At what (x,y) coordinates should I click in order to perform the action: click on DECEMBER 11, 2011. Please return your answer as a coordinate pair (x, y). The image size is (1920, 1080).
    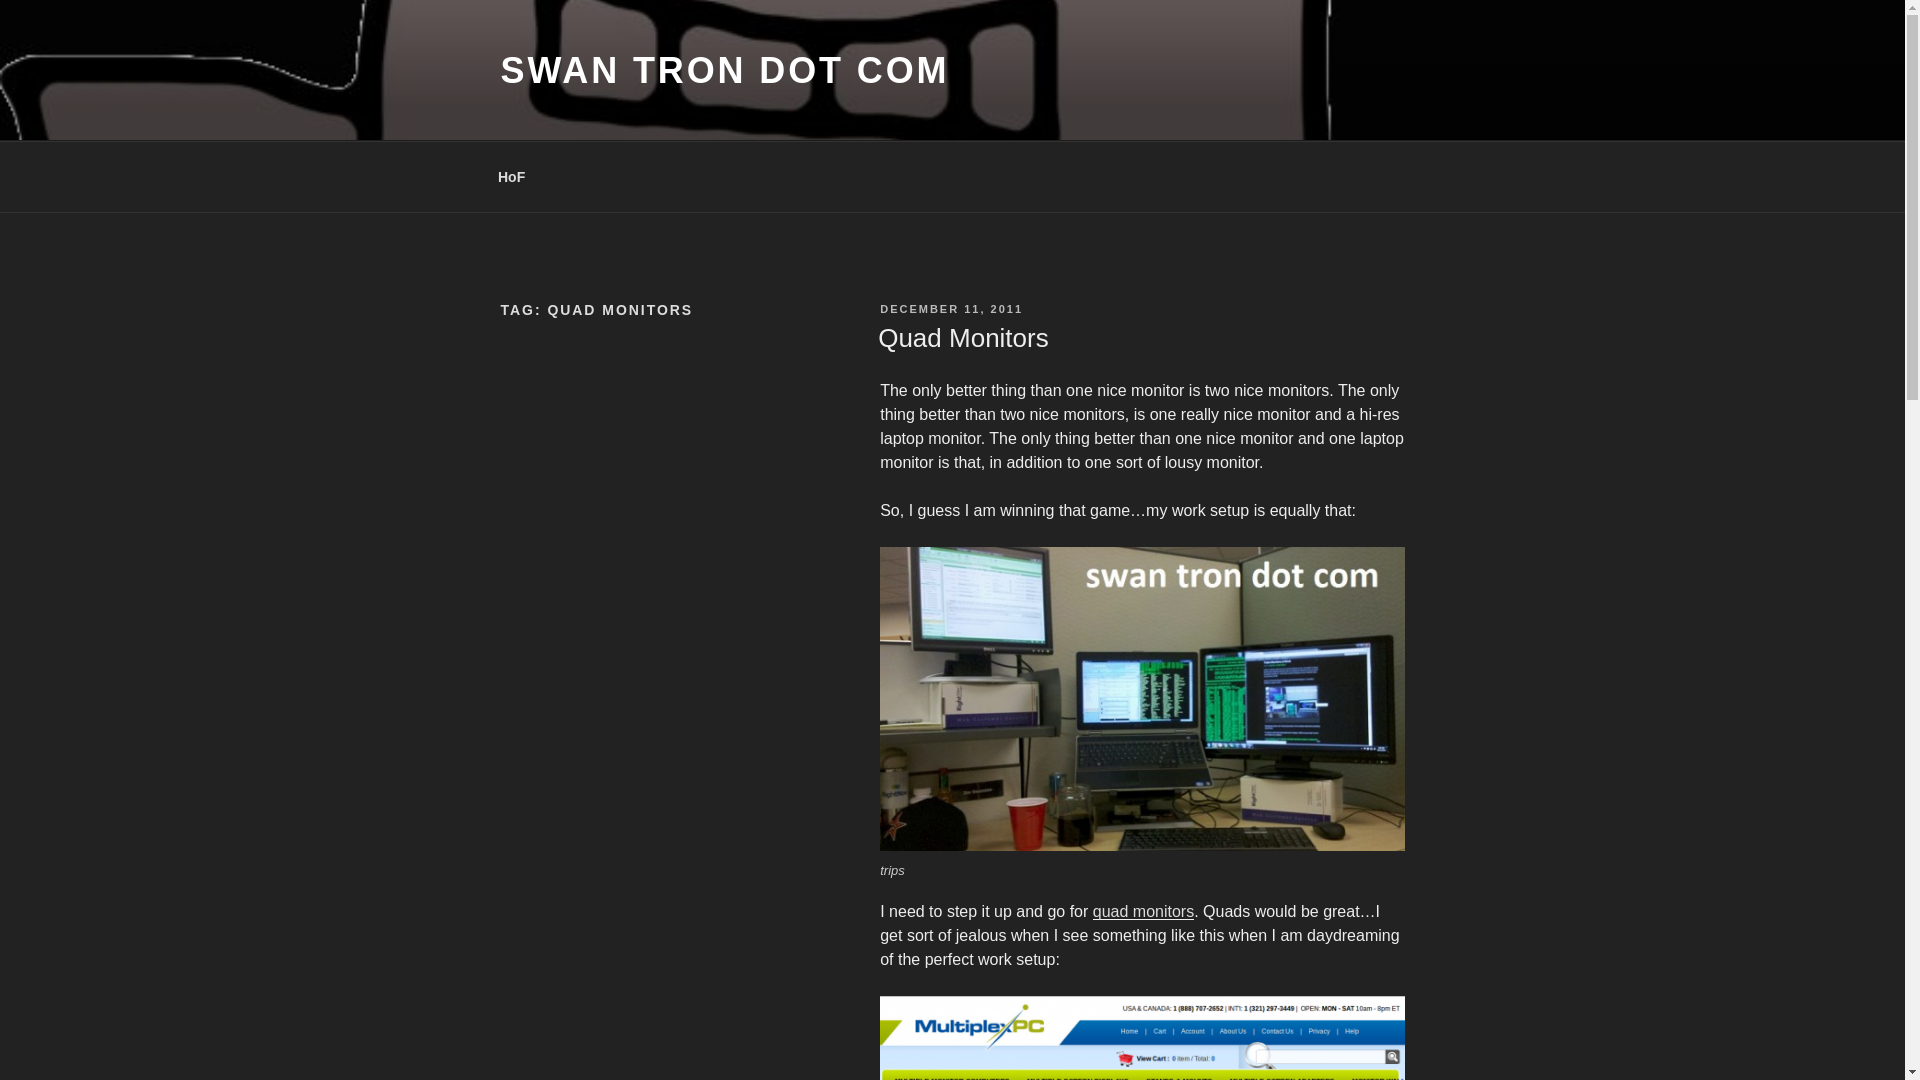
    Looking at the image, I should click on (951, 309).